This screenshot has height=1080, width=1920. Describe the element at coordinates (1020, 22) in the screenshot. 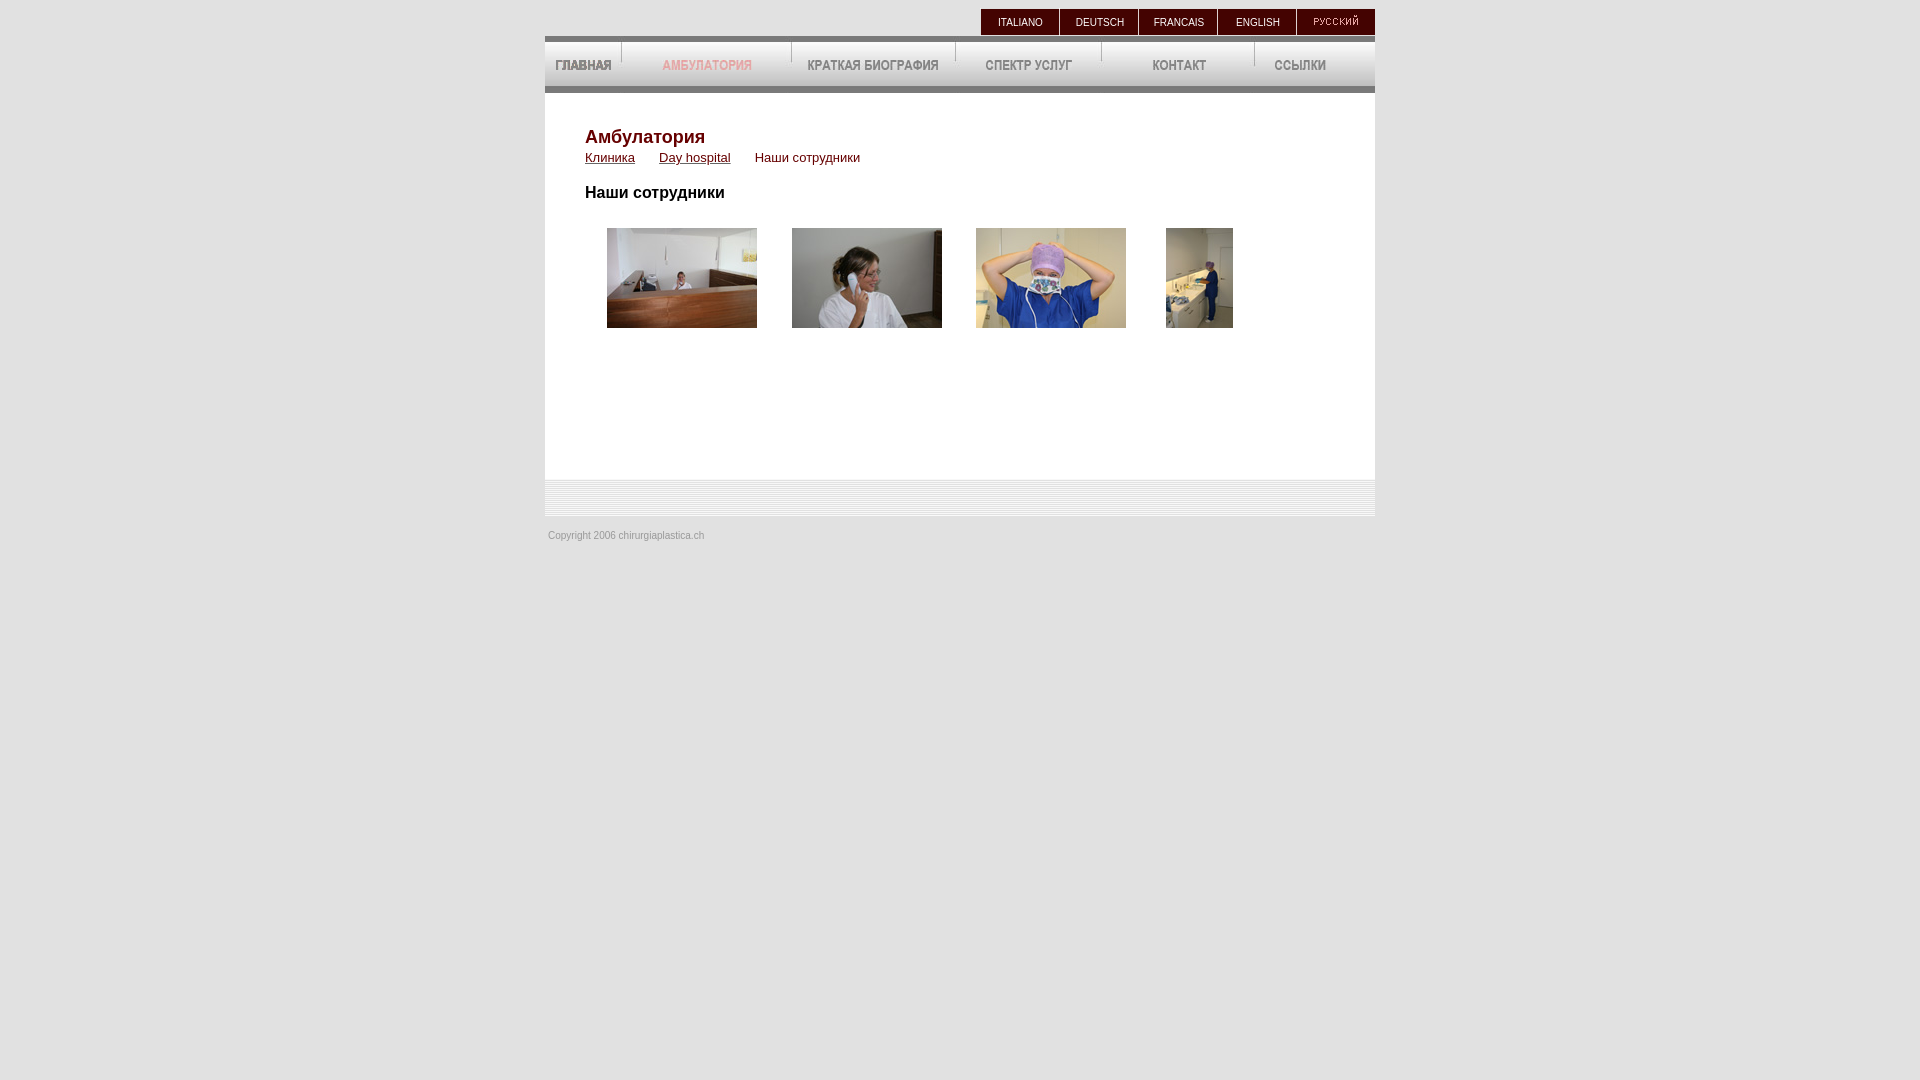

I see `ITALIANO` at that location.